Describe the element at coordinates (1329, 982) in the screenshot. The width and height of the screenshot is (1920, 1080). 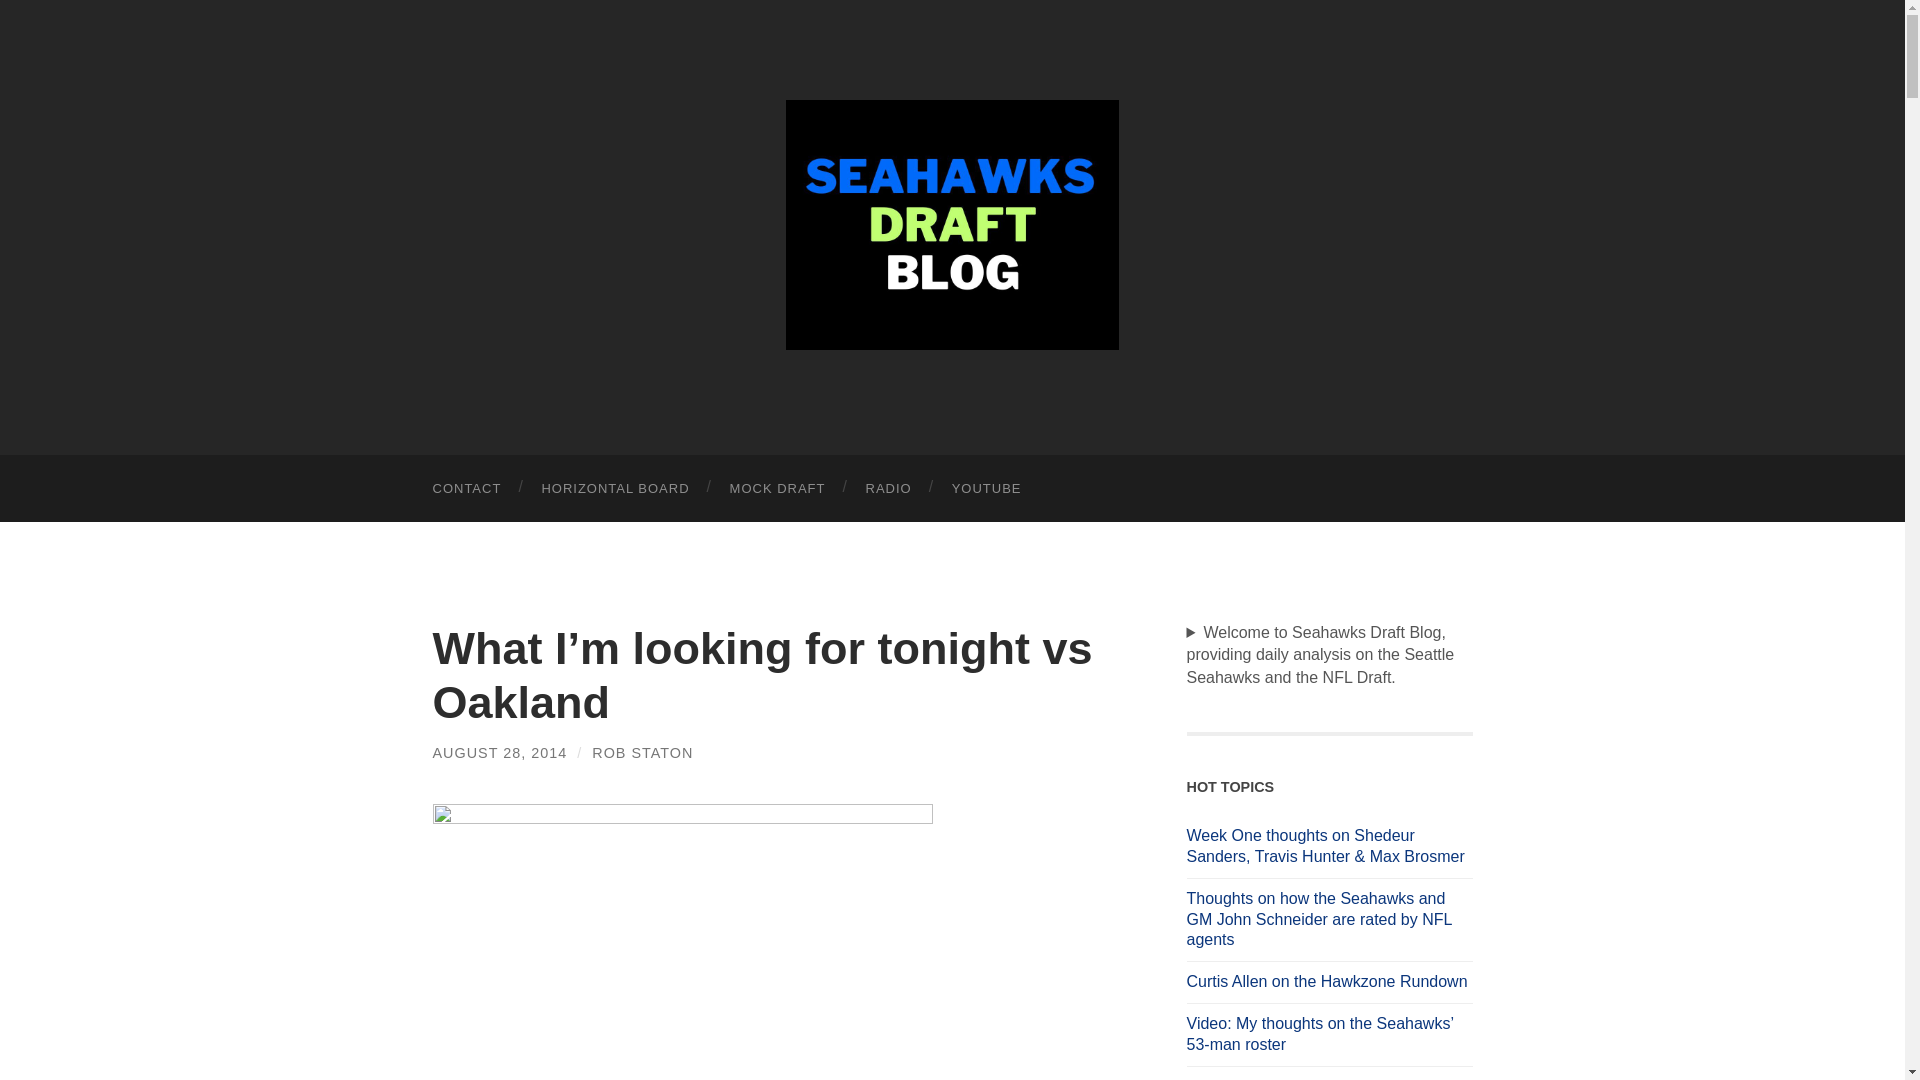
I see `Curtis Allen on the Hawkzone Rundown` at that location.